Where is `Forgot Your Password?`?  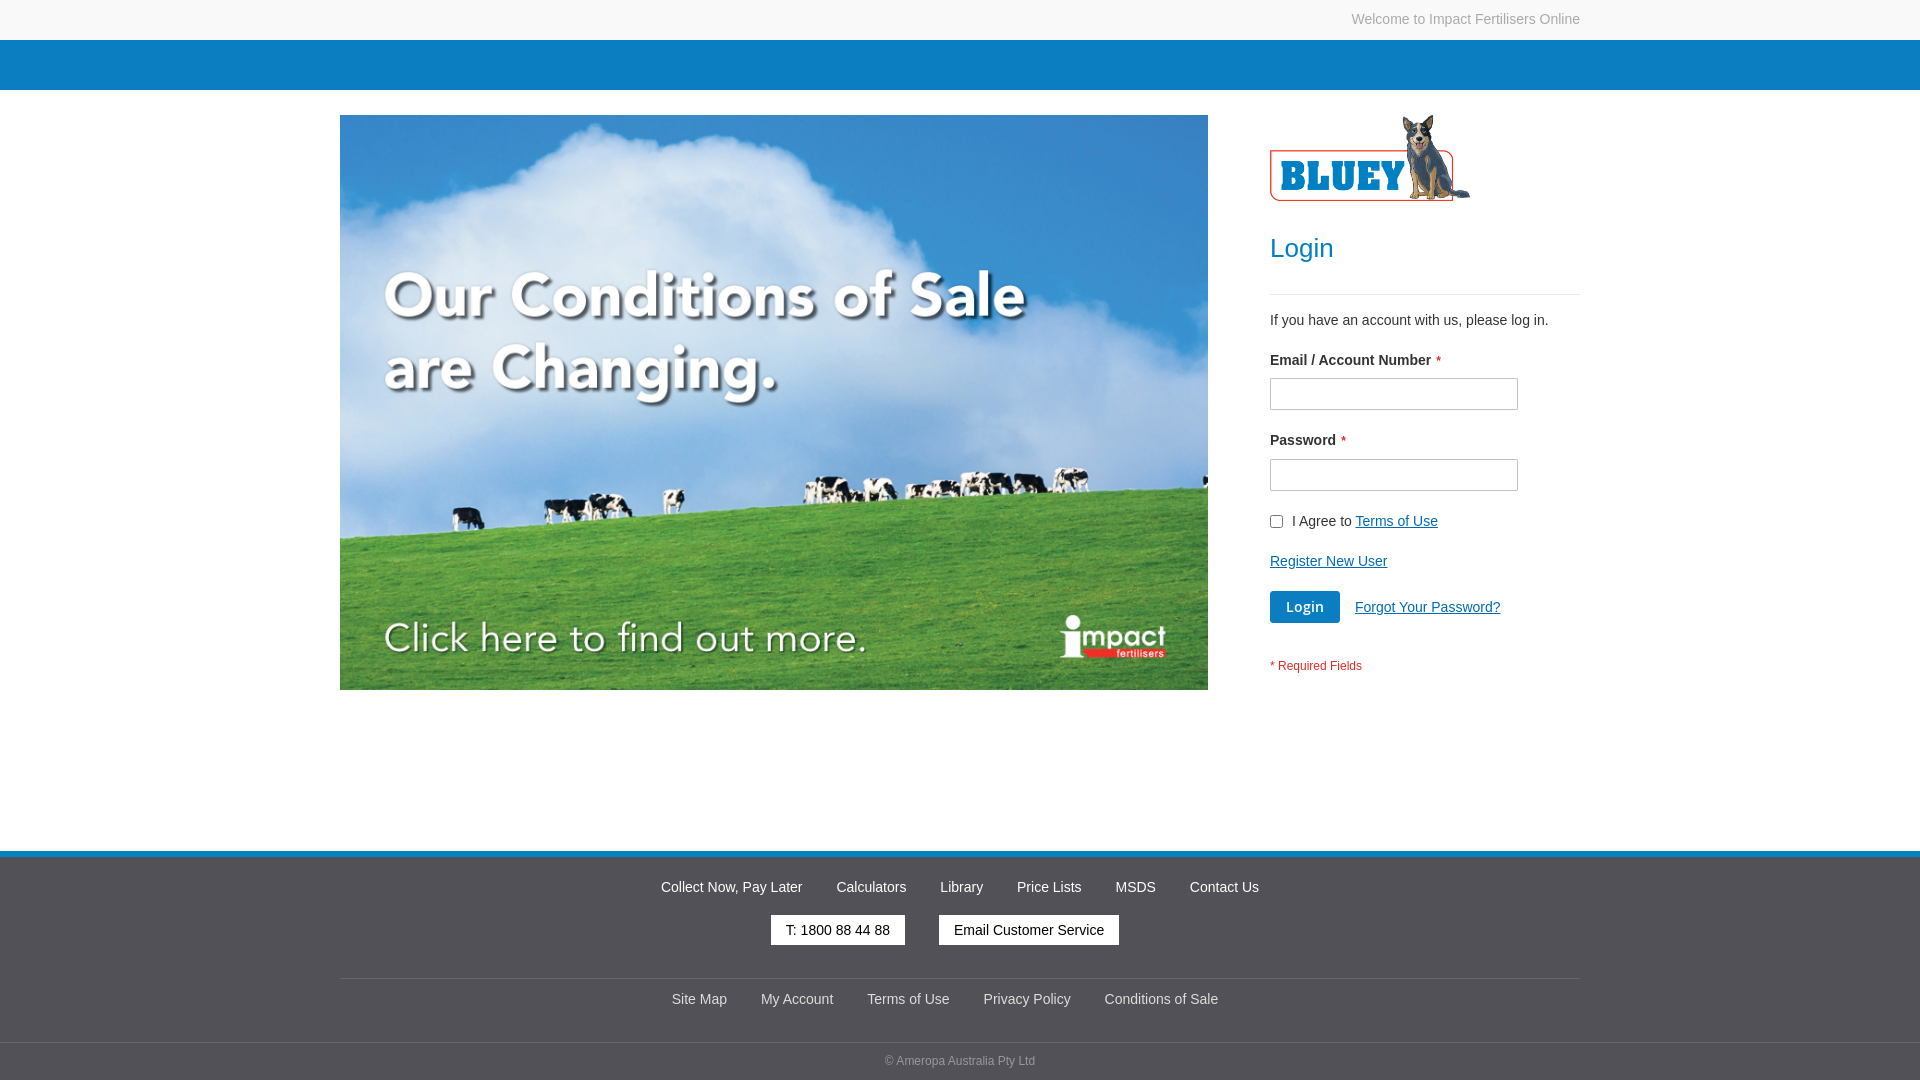
Forgot Your Password? is located at coordinates (1428, 607).